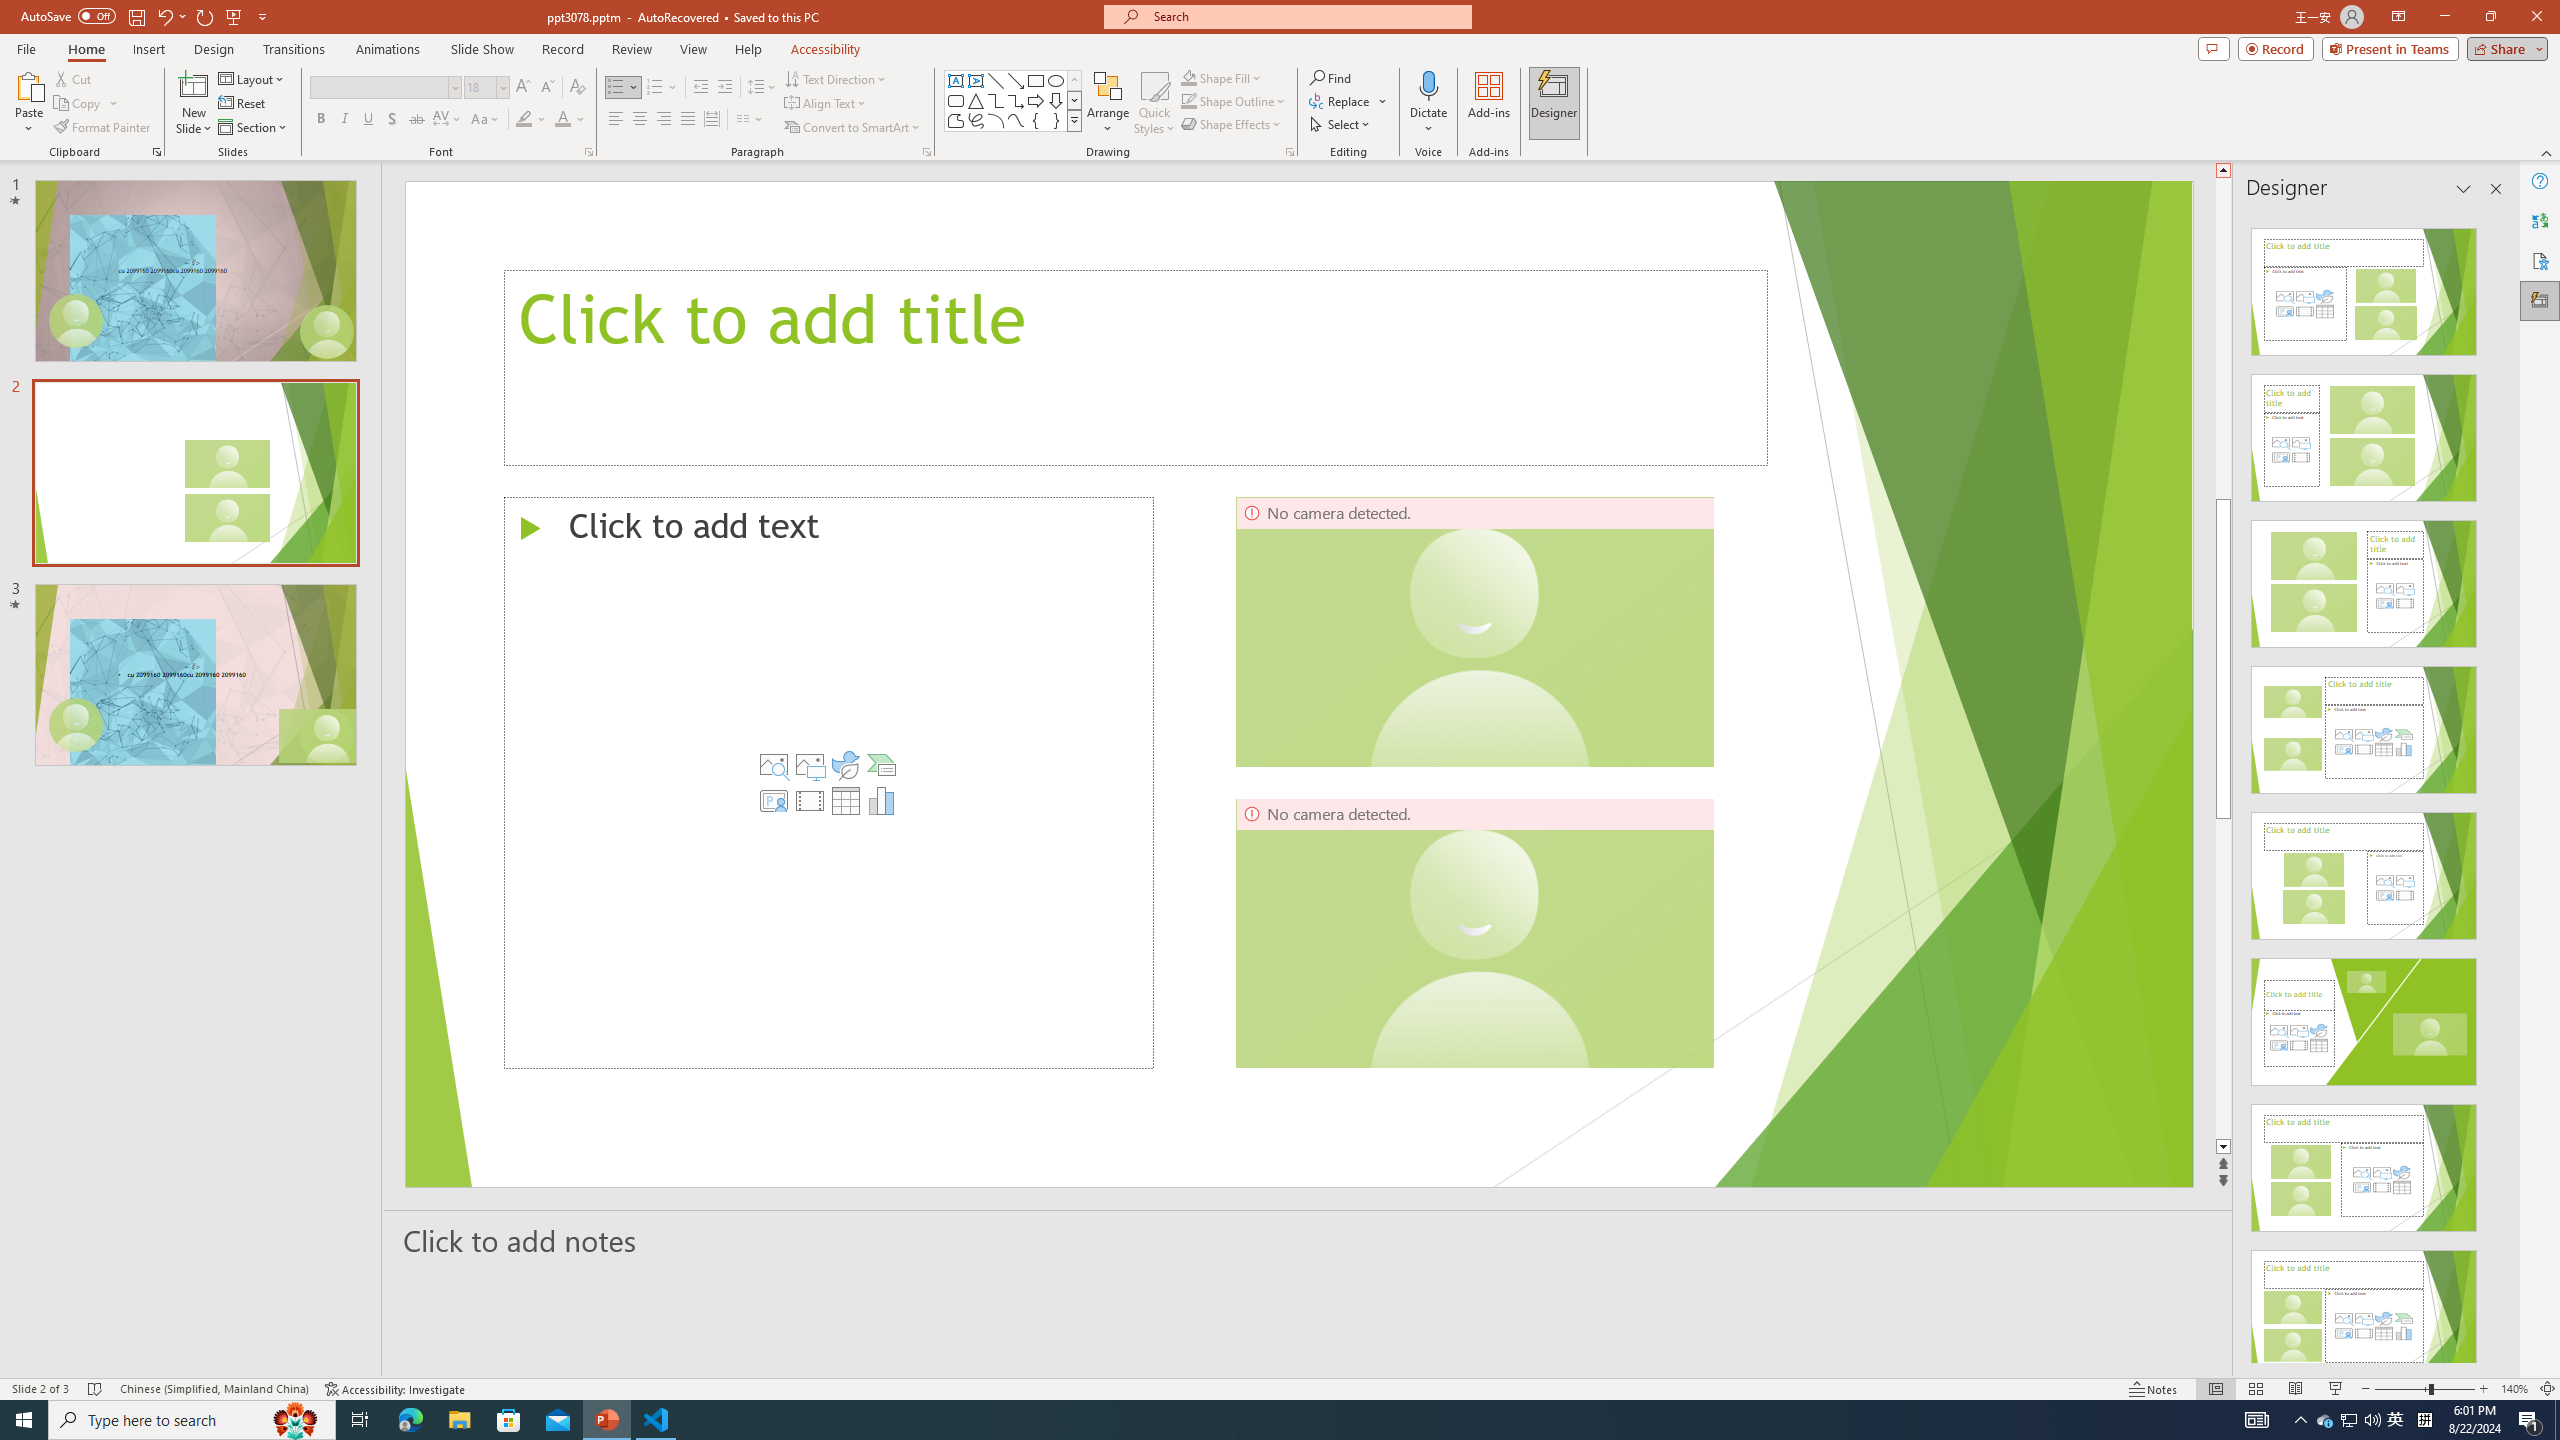 This screenshot has width=2560, height=1440. I want to click on Shape Effects, so click(1232, 124).